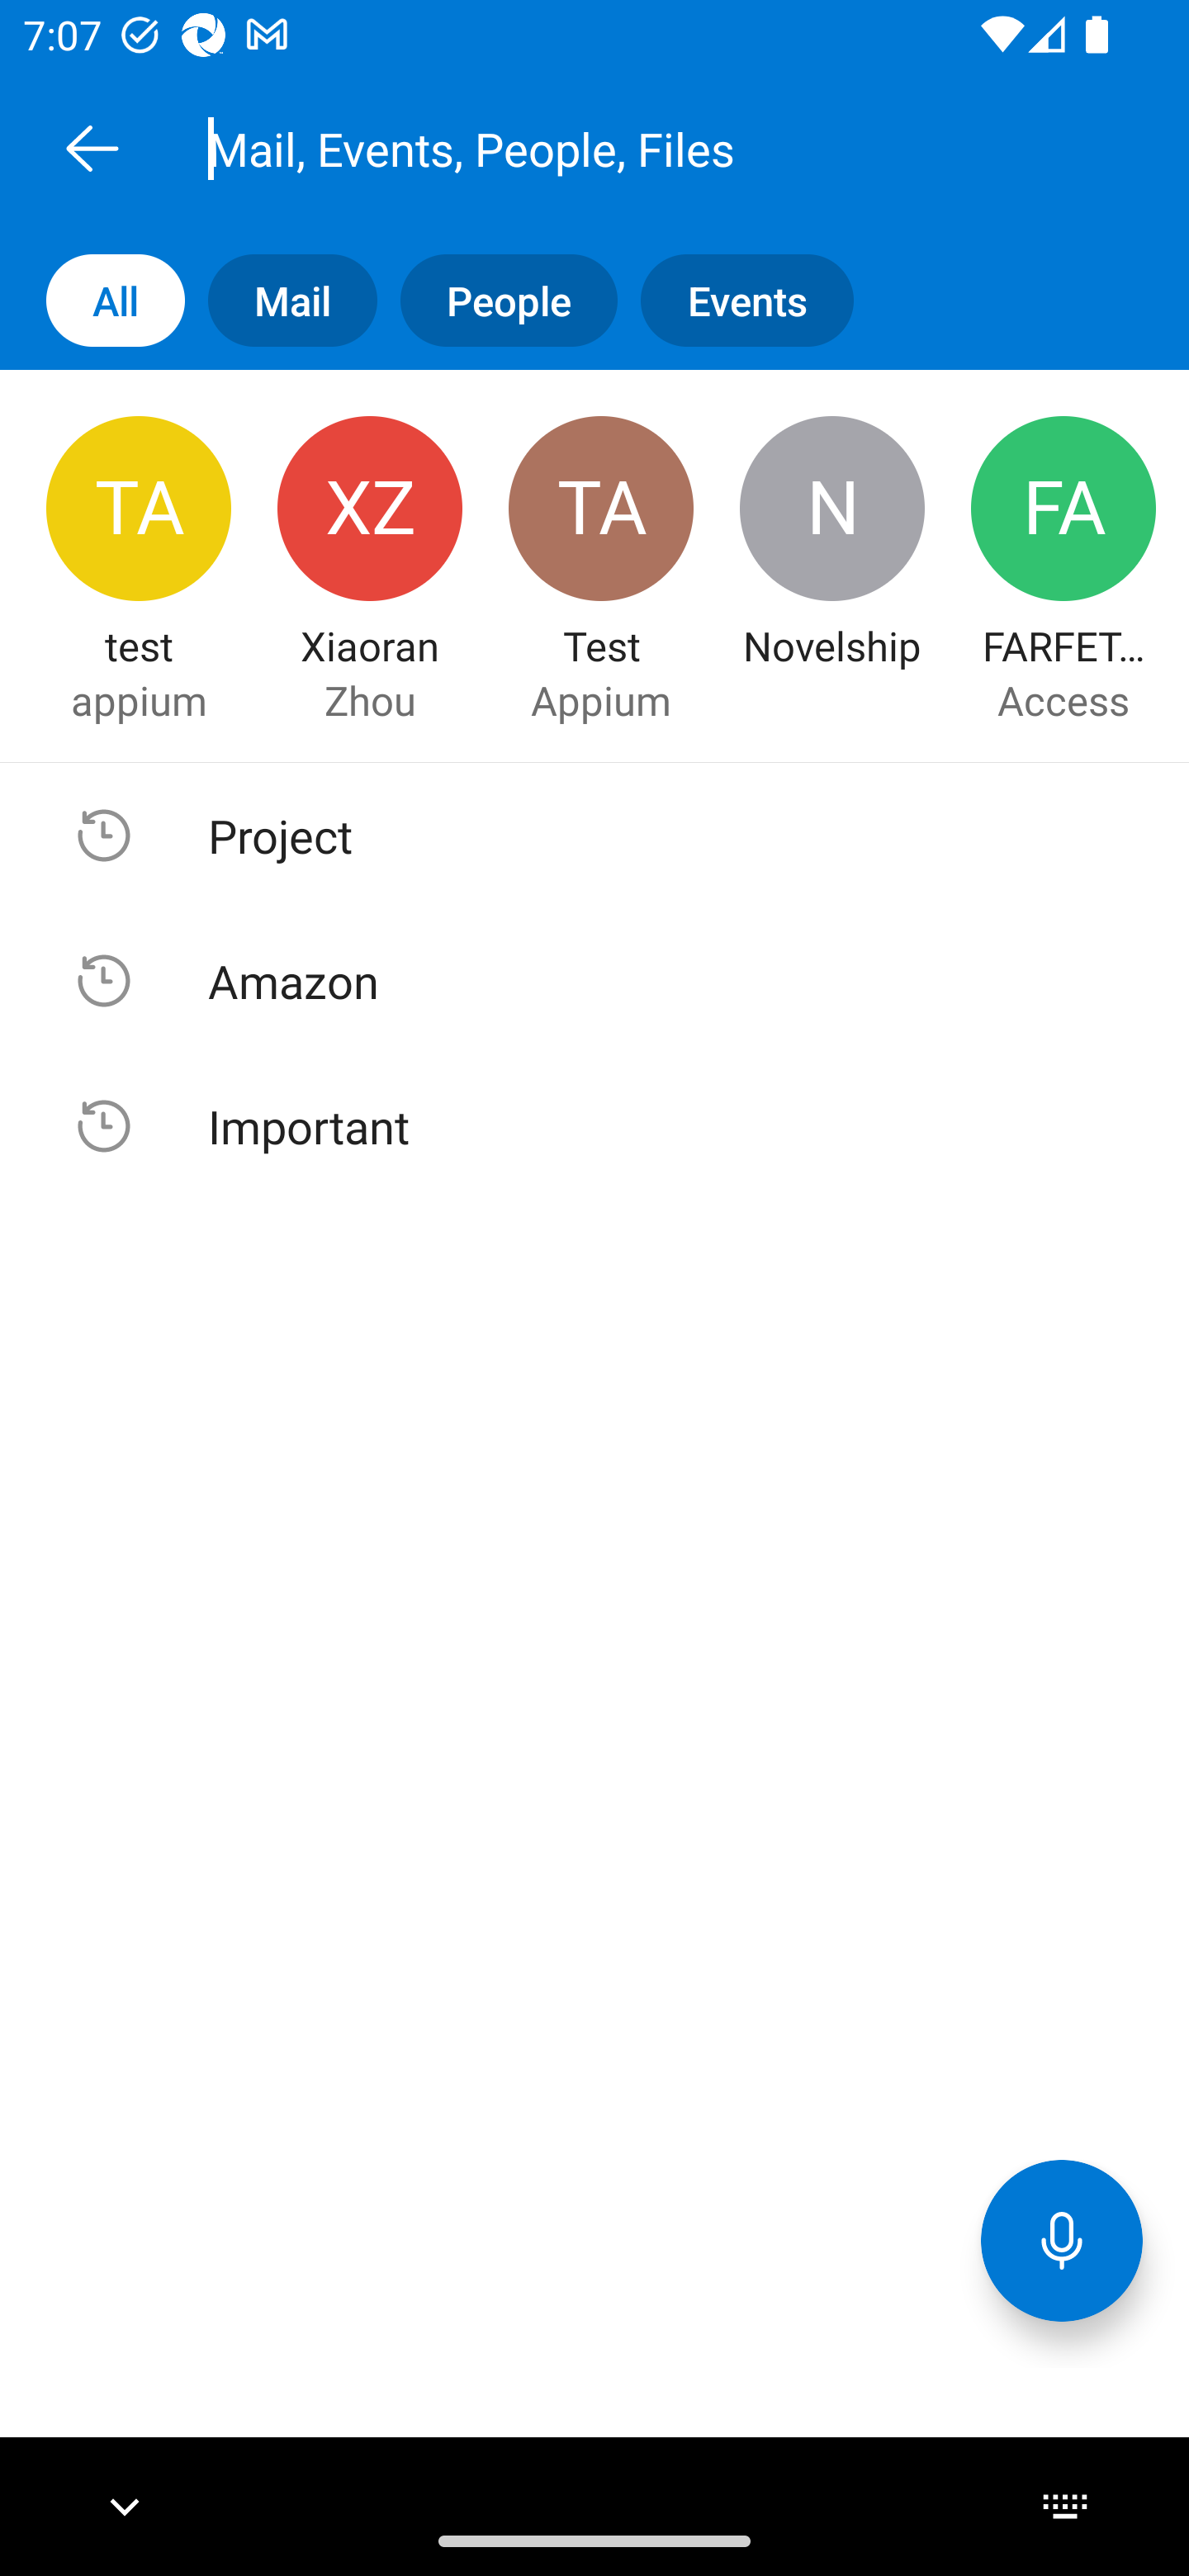 Image resolution: width=1189 pixels, height=2576 pixels. What do you see at coordinates (1062, 2239) in the screenshot?
I see `Voice Assistant` at bounding box center [1062, 2239].